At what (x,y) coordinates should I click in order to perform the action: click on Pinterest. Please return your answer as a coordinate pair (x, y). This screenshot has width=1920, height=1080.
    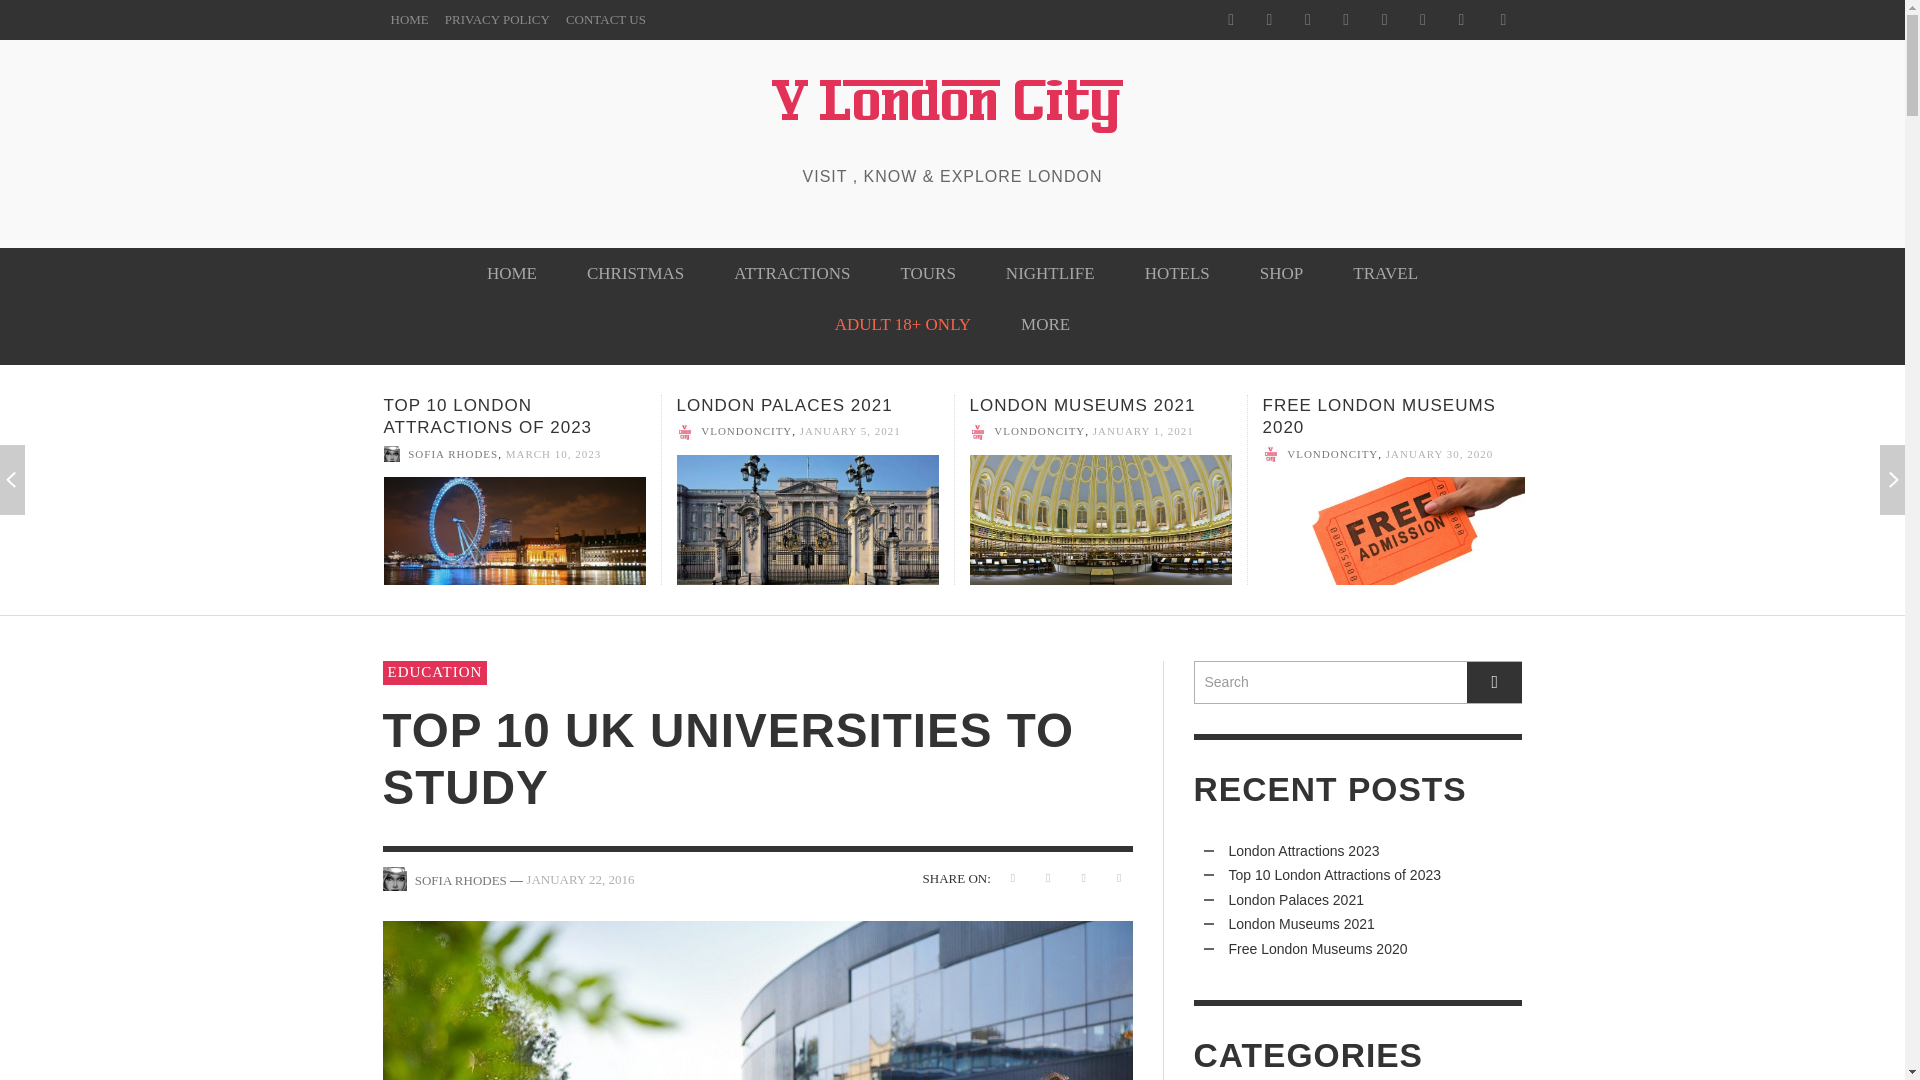
    Looking at the image, I should click on (1307, 20).